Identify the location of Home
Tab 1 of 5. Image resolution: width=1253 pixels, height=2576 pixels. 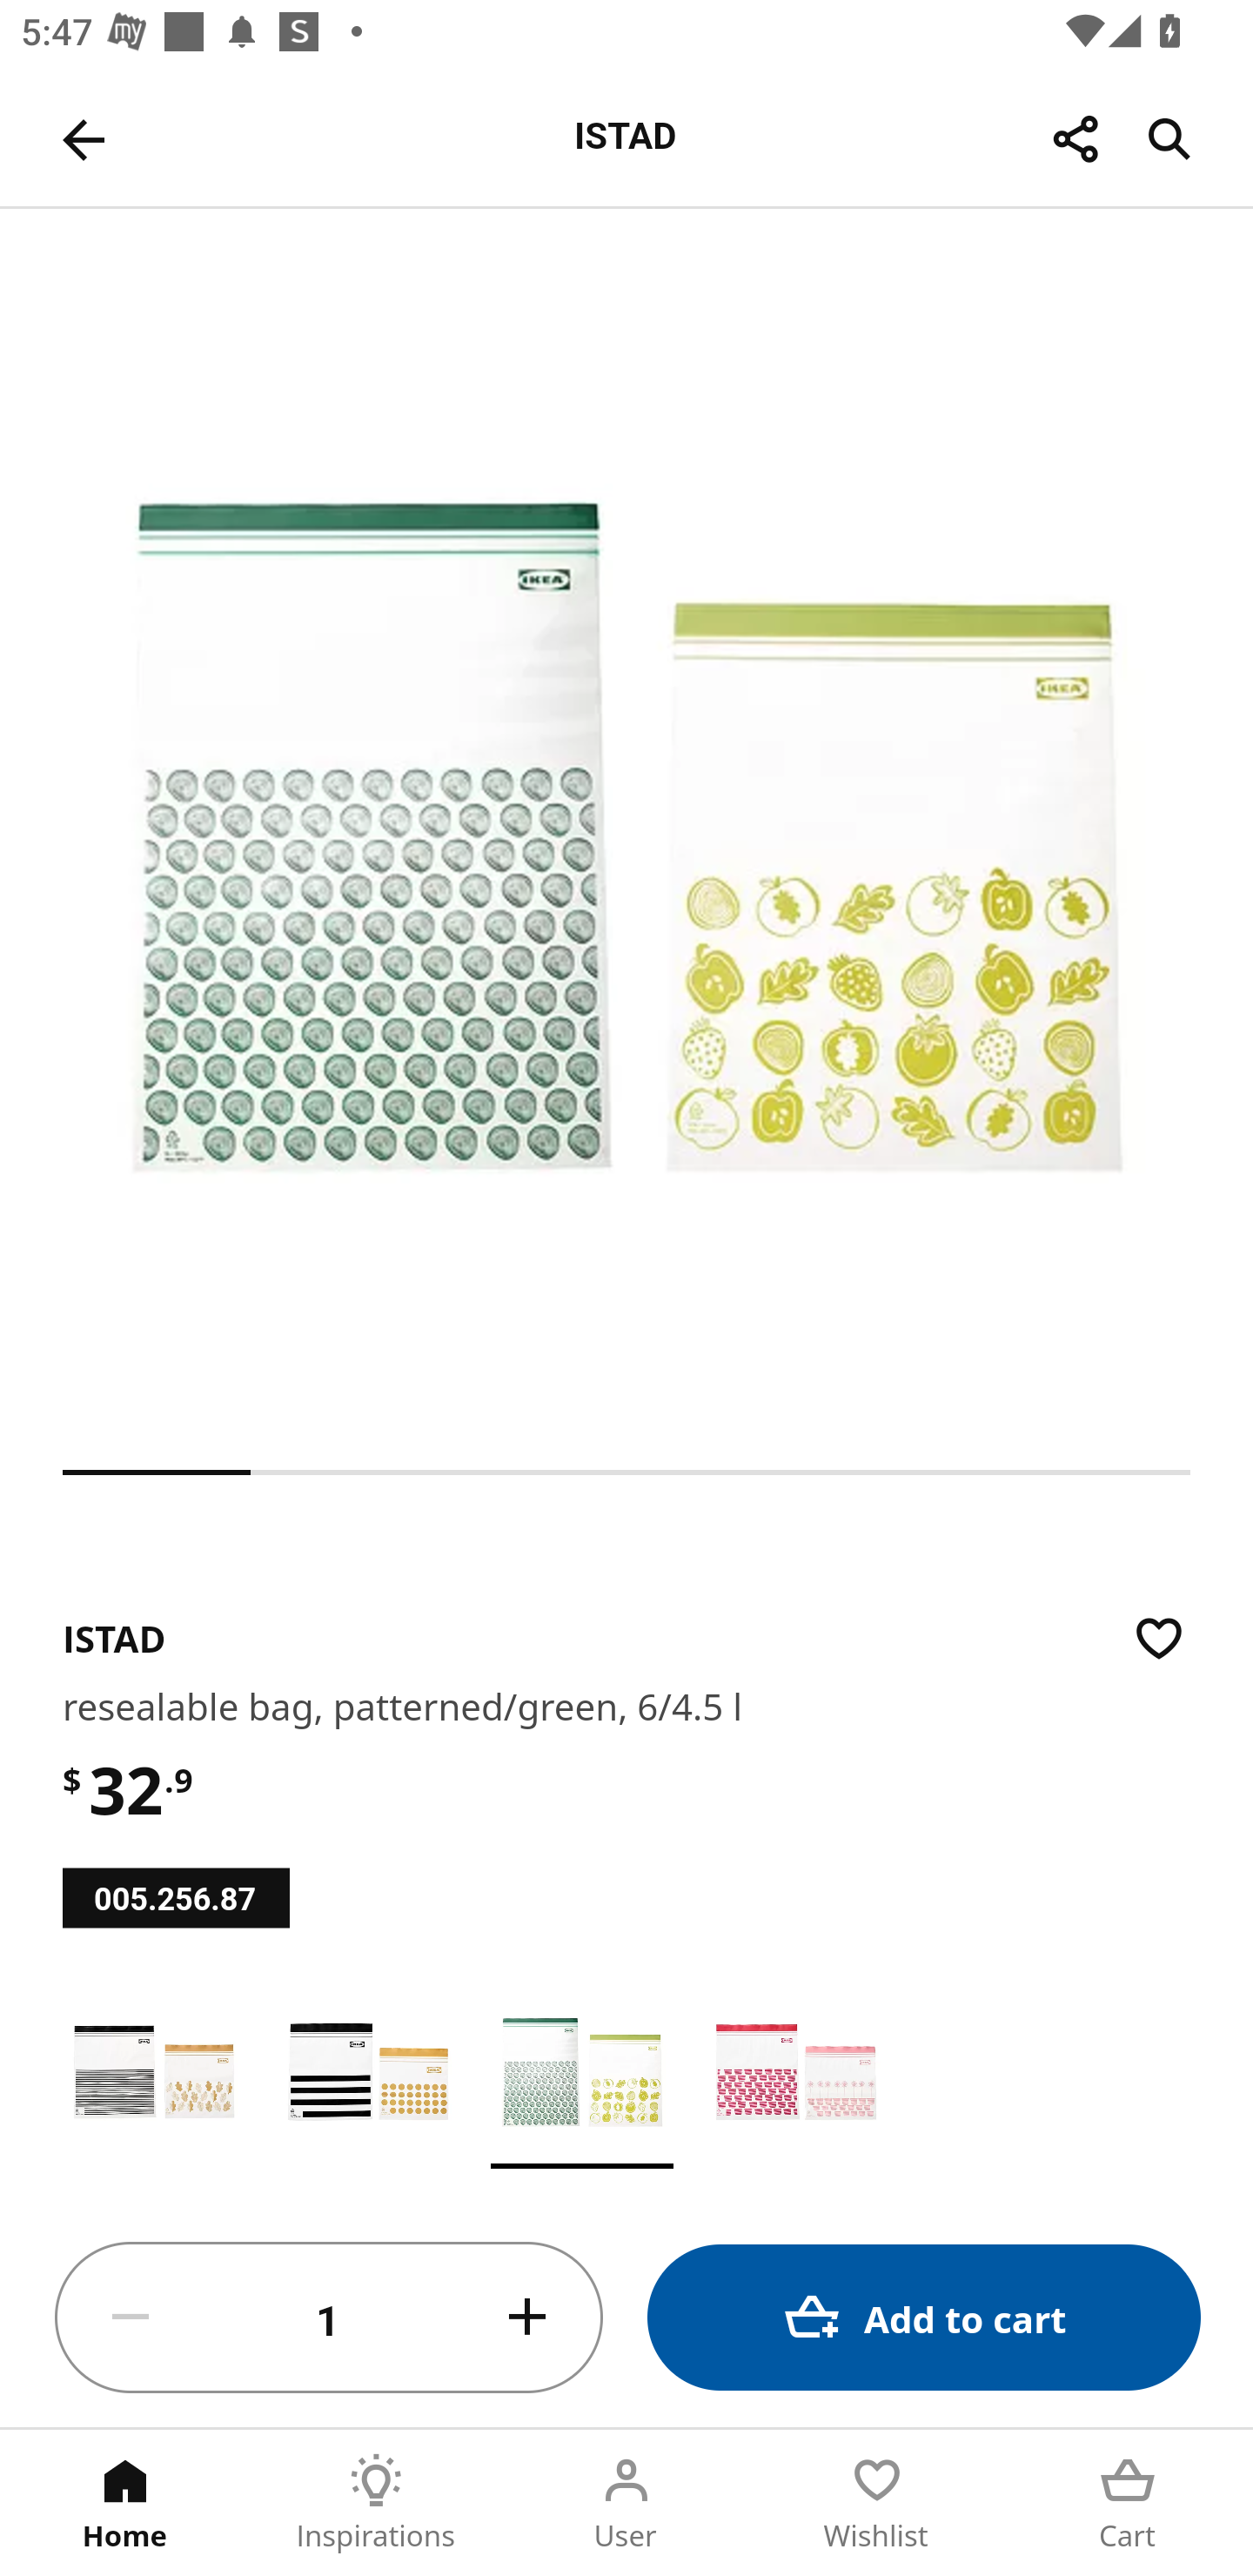
(125, 2503).